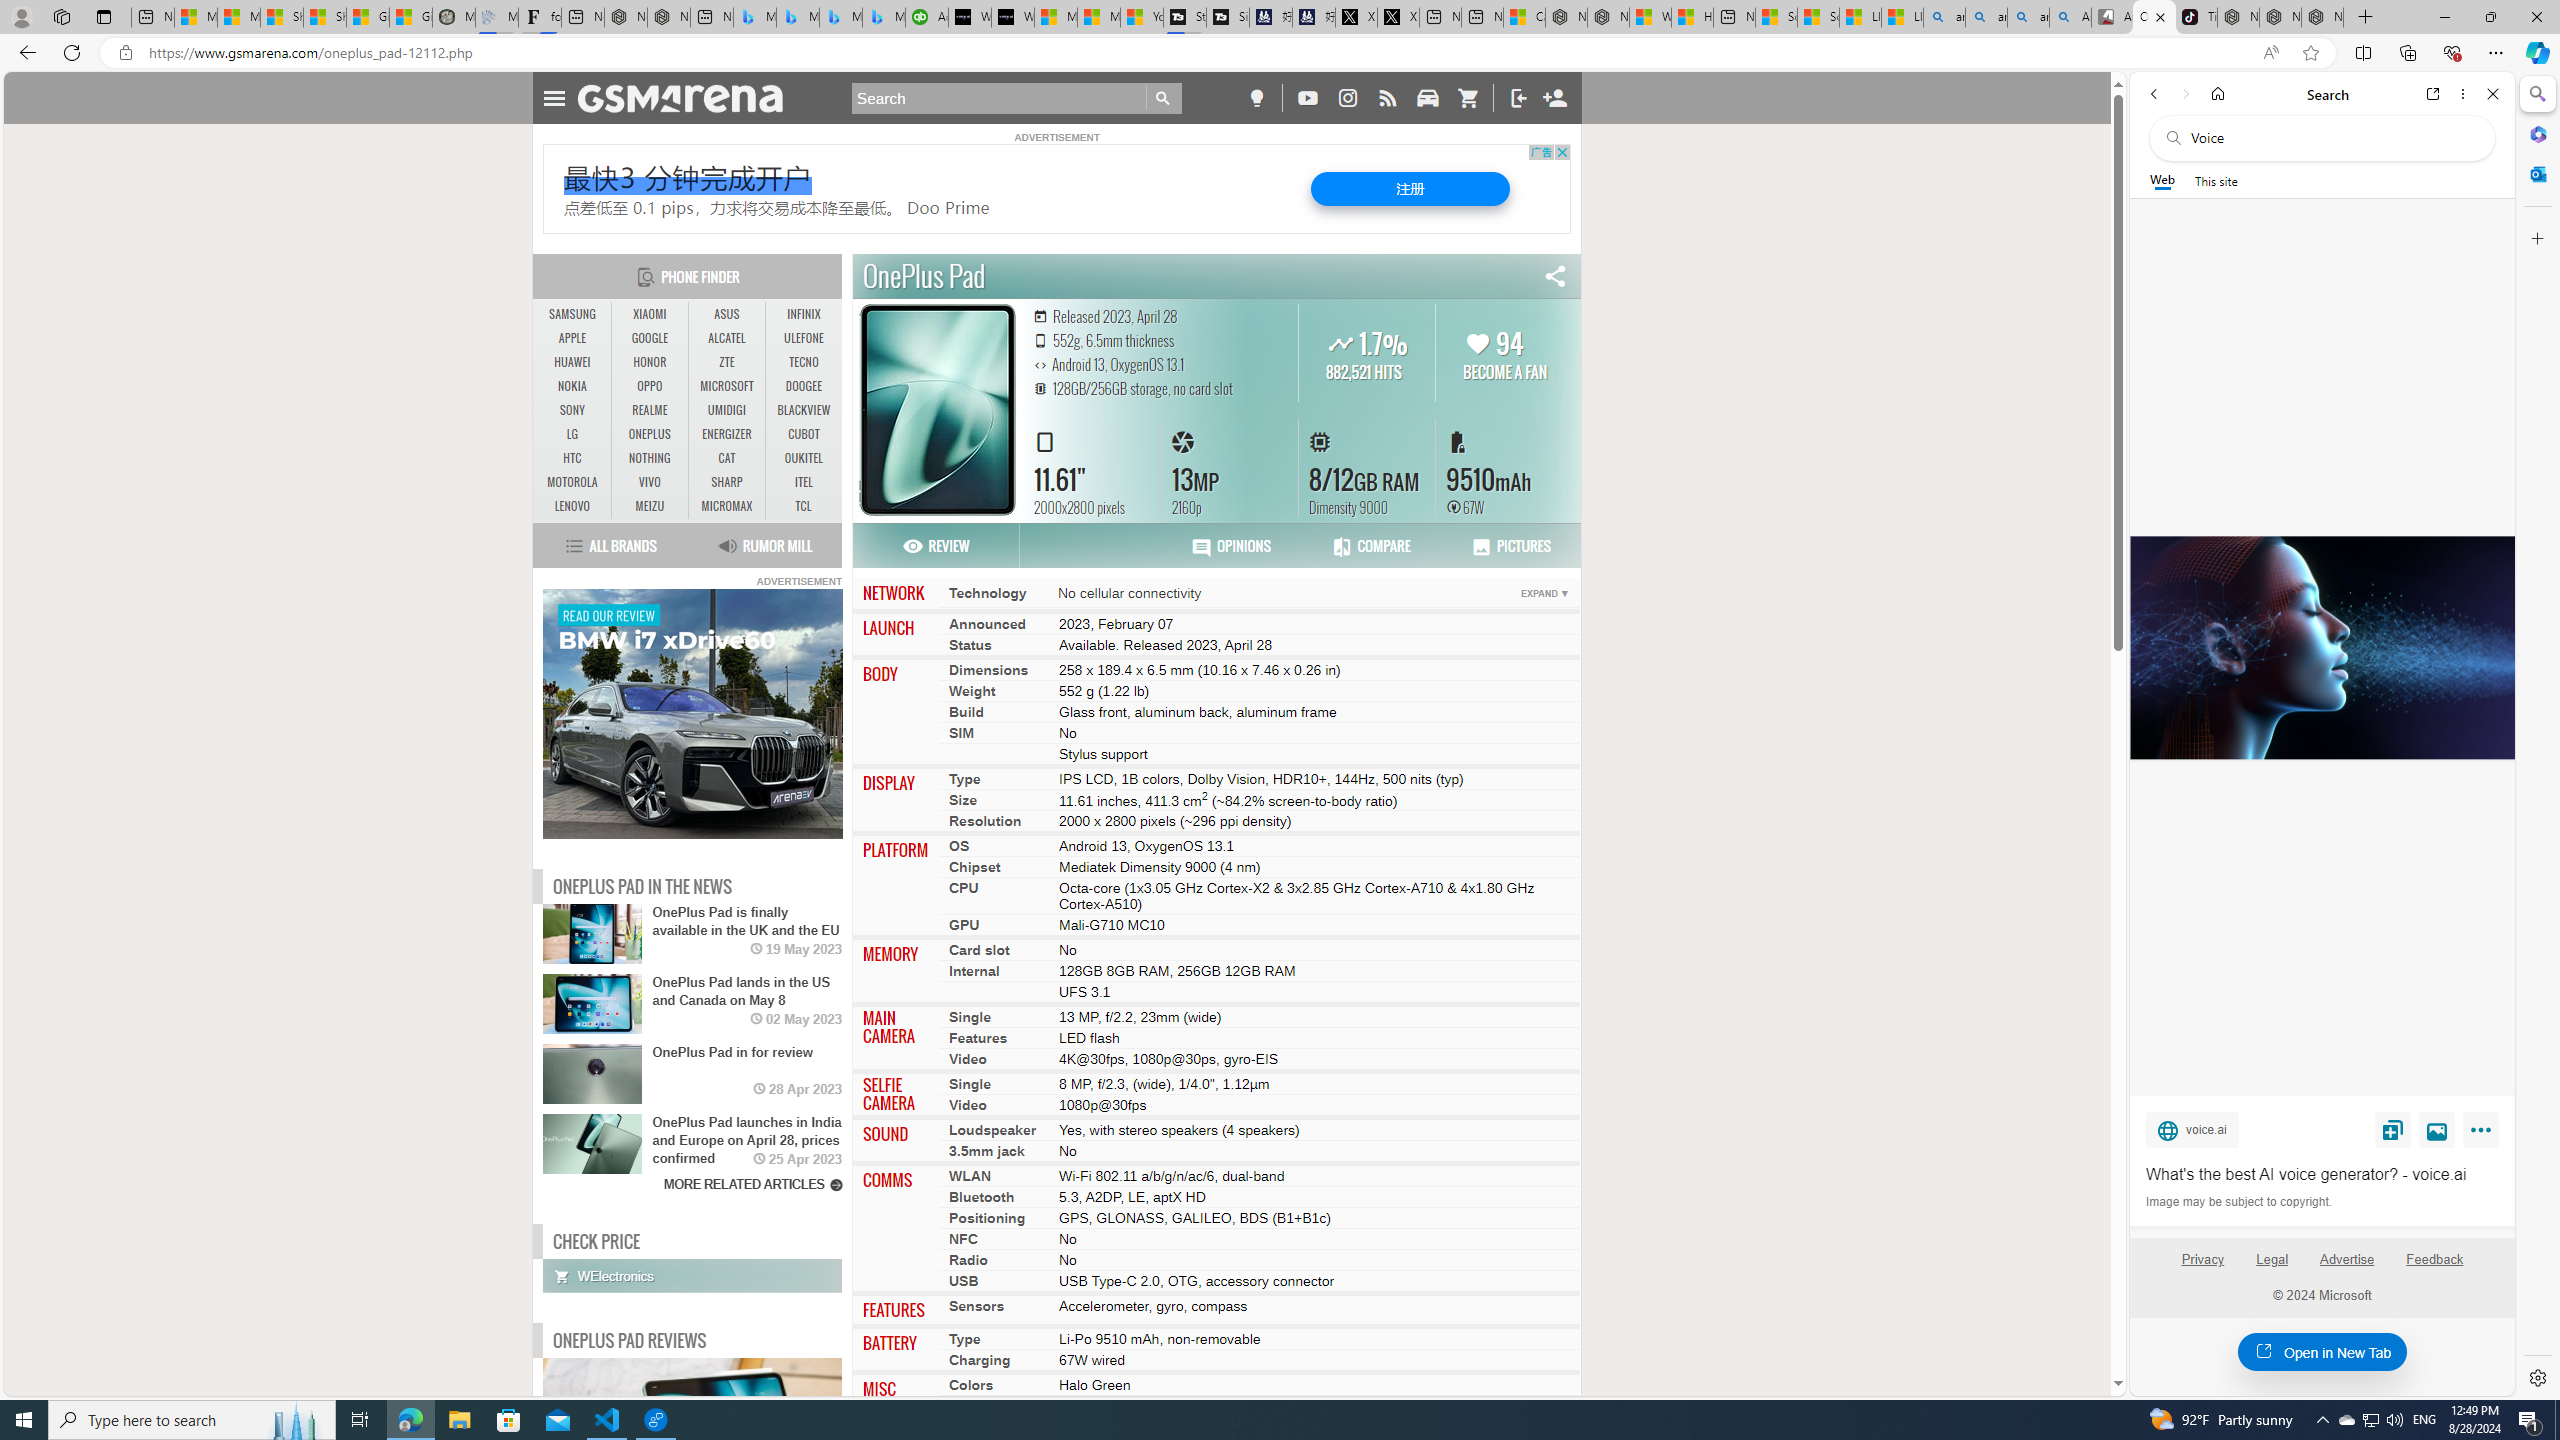 This screenshot has height=1440, width=2560. I want to click on Toggle Navigation, so click(554, 96).